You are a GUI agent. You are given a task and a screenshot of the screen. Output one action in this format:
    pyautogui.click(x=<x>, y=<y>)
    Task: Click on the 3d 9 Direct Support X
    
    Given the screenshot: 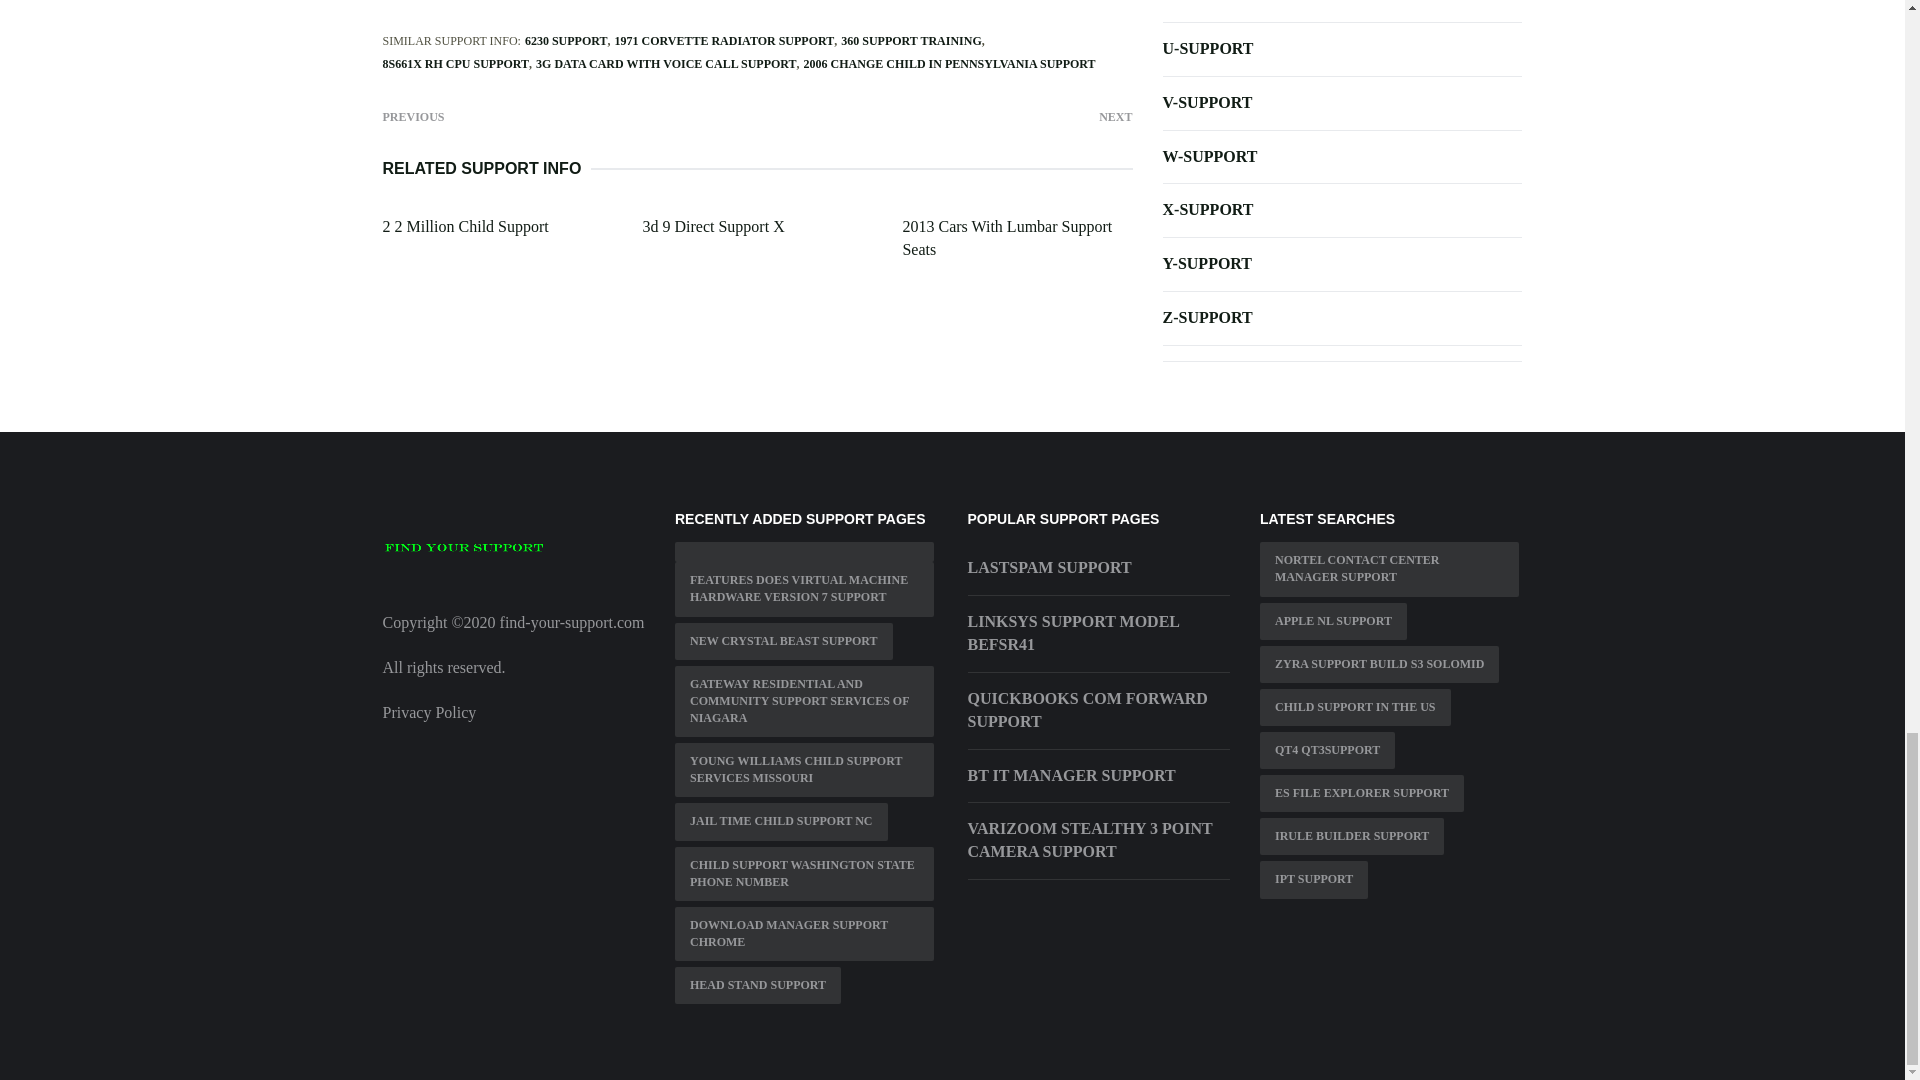 What is the action you would take?
    pyautogui.click(x=712, y=226)
    